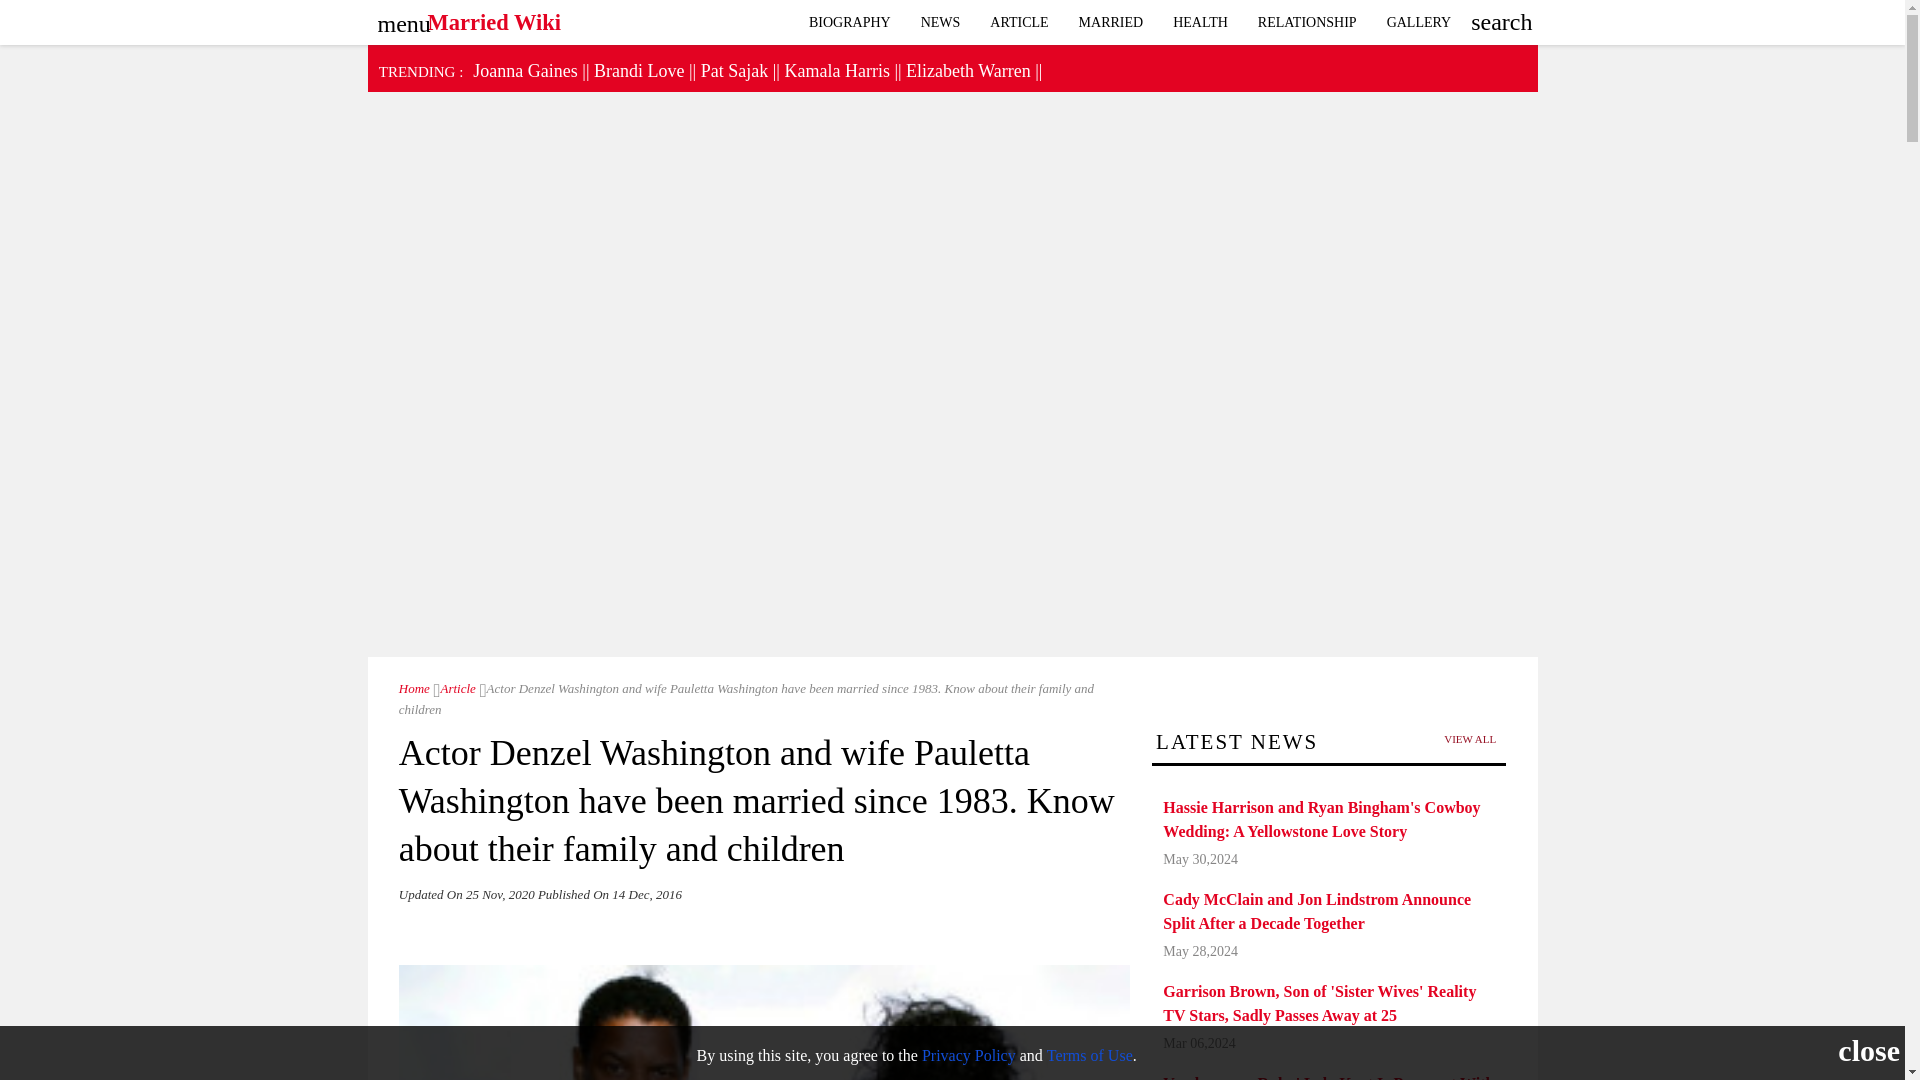  Describe the element at coordinates (1111, 22) in the screenshot. I see `MARRIED` at that location.